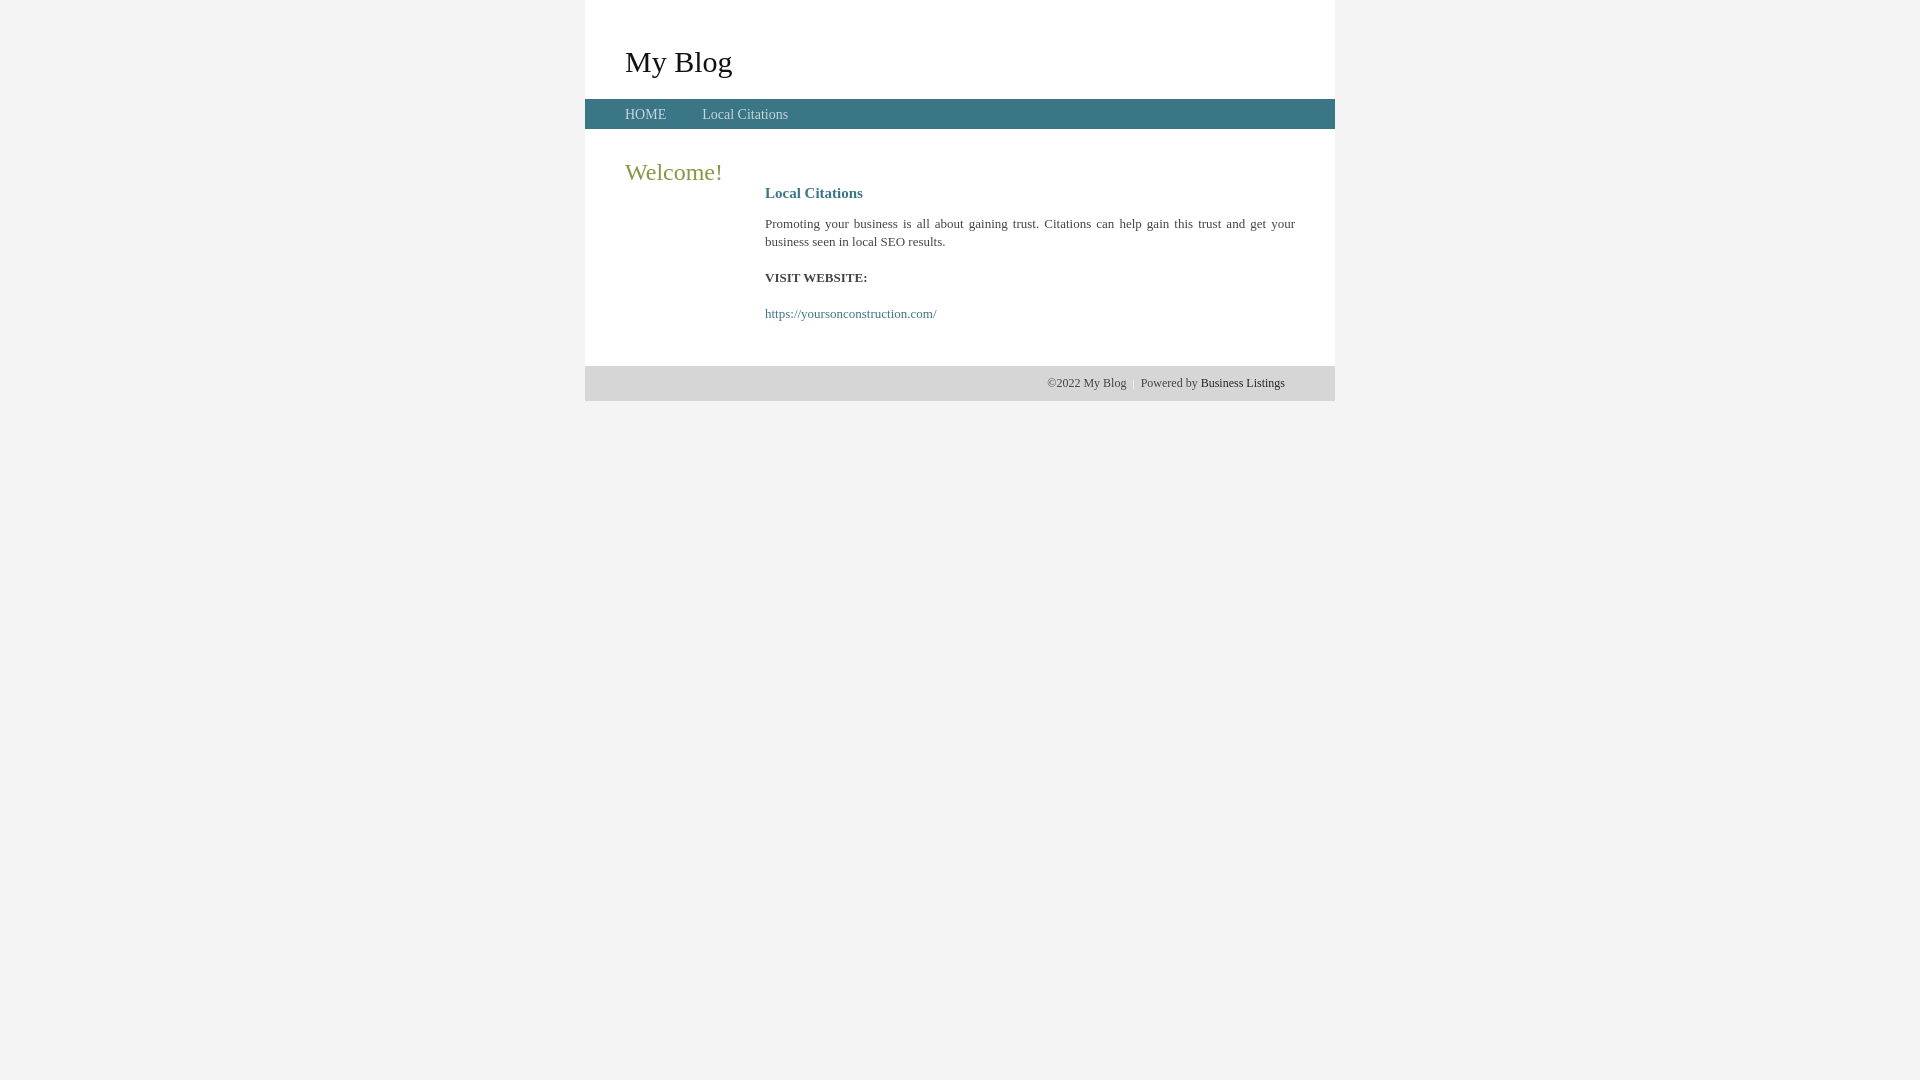  Describe the element at coordinates (1243, 383) in the screenshot. I see `Business Listings` at that location.